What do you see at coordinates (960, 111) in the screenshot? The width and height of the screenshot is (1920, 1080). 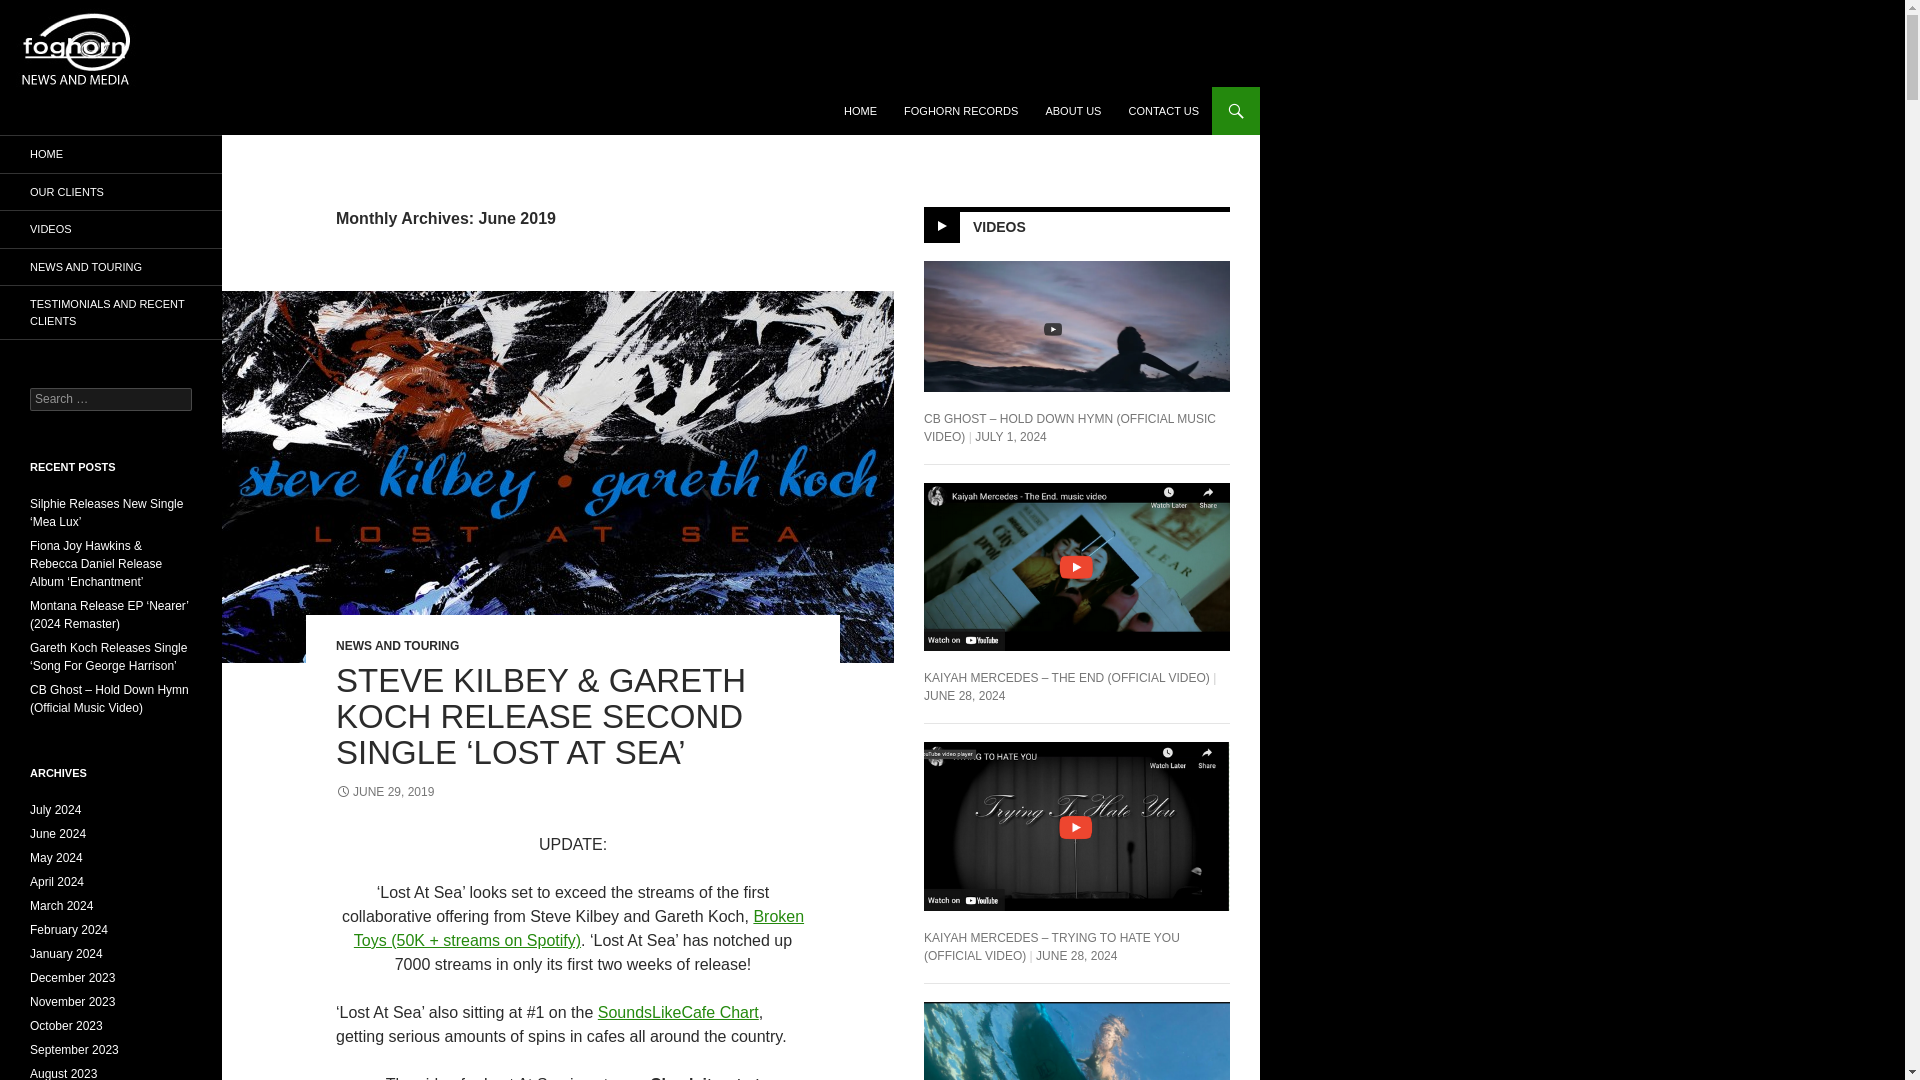 I see `FOGHORN RECORDS` at bounding box center [960, 111].